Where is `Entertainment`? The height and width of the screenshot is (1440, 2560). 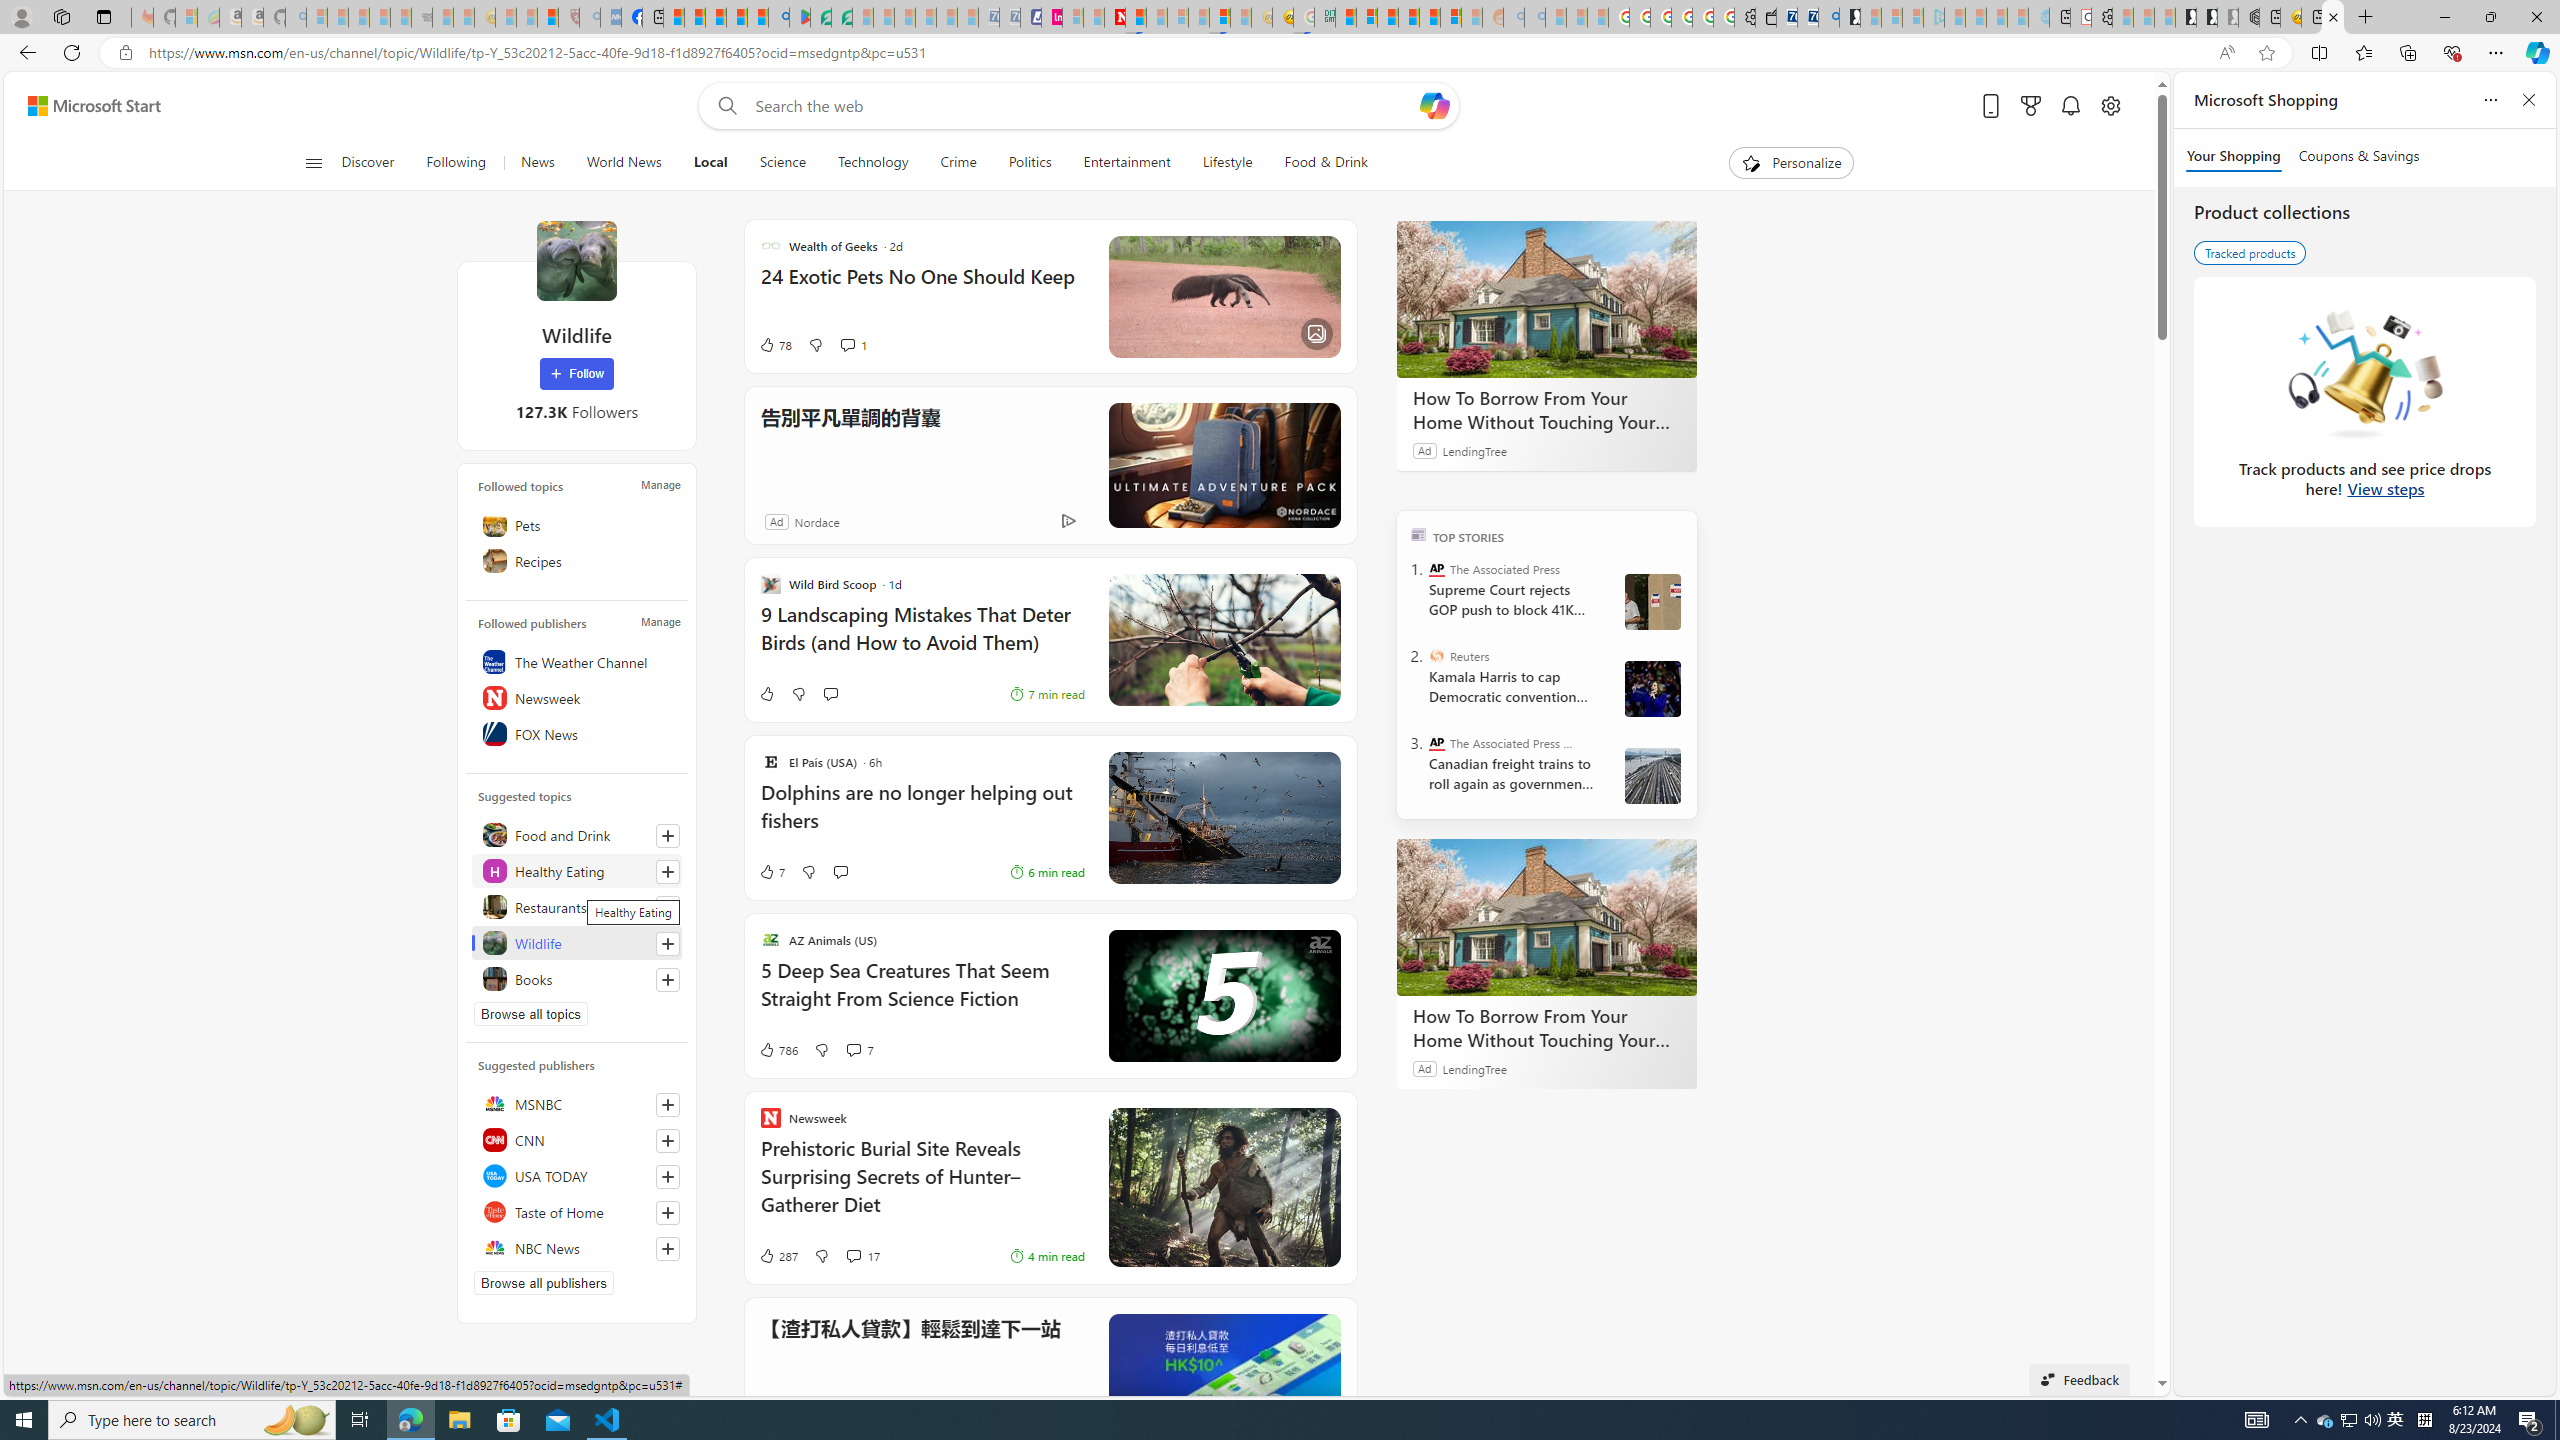 Entertainment is located at coordinates (1127, 163).